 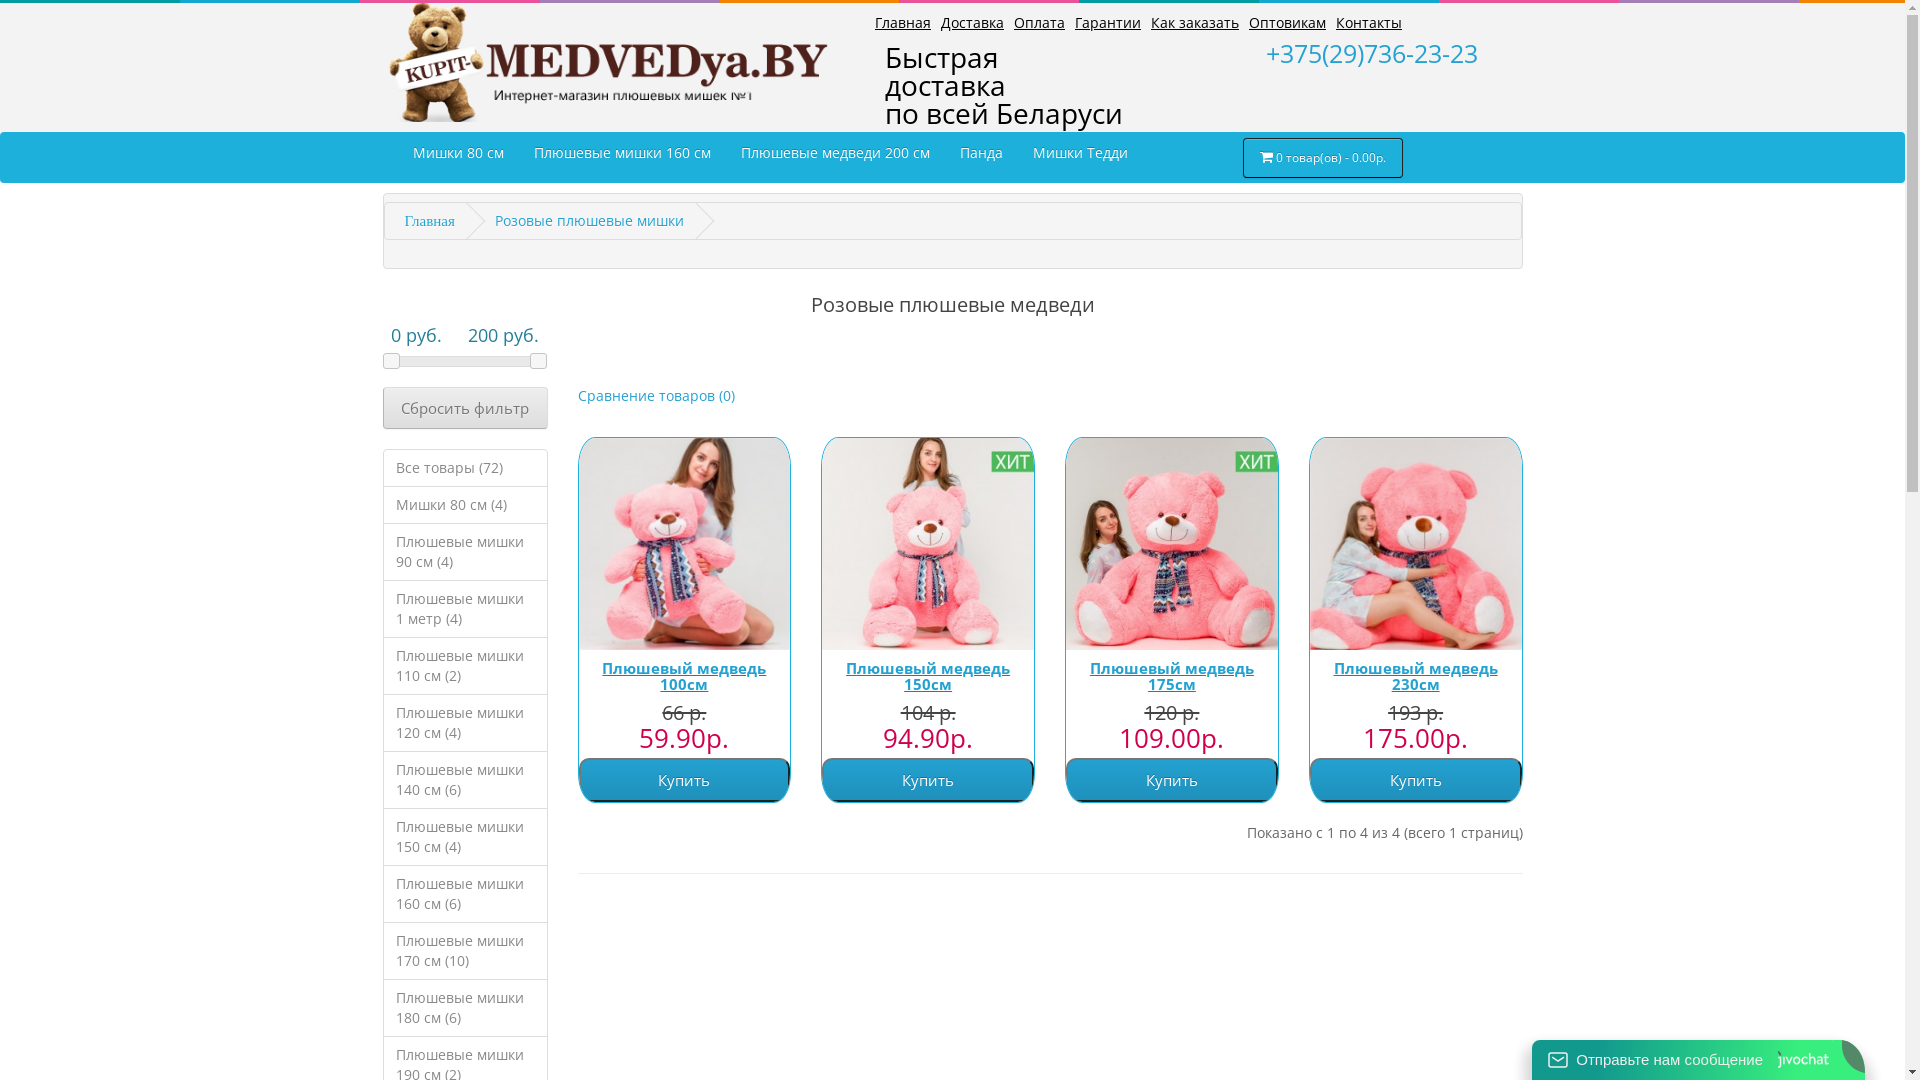 I want to click on +375(29)736-23-23, so click(x=1387, y=53).